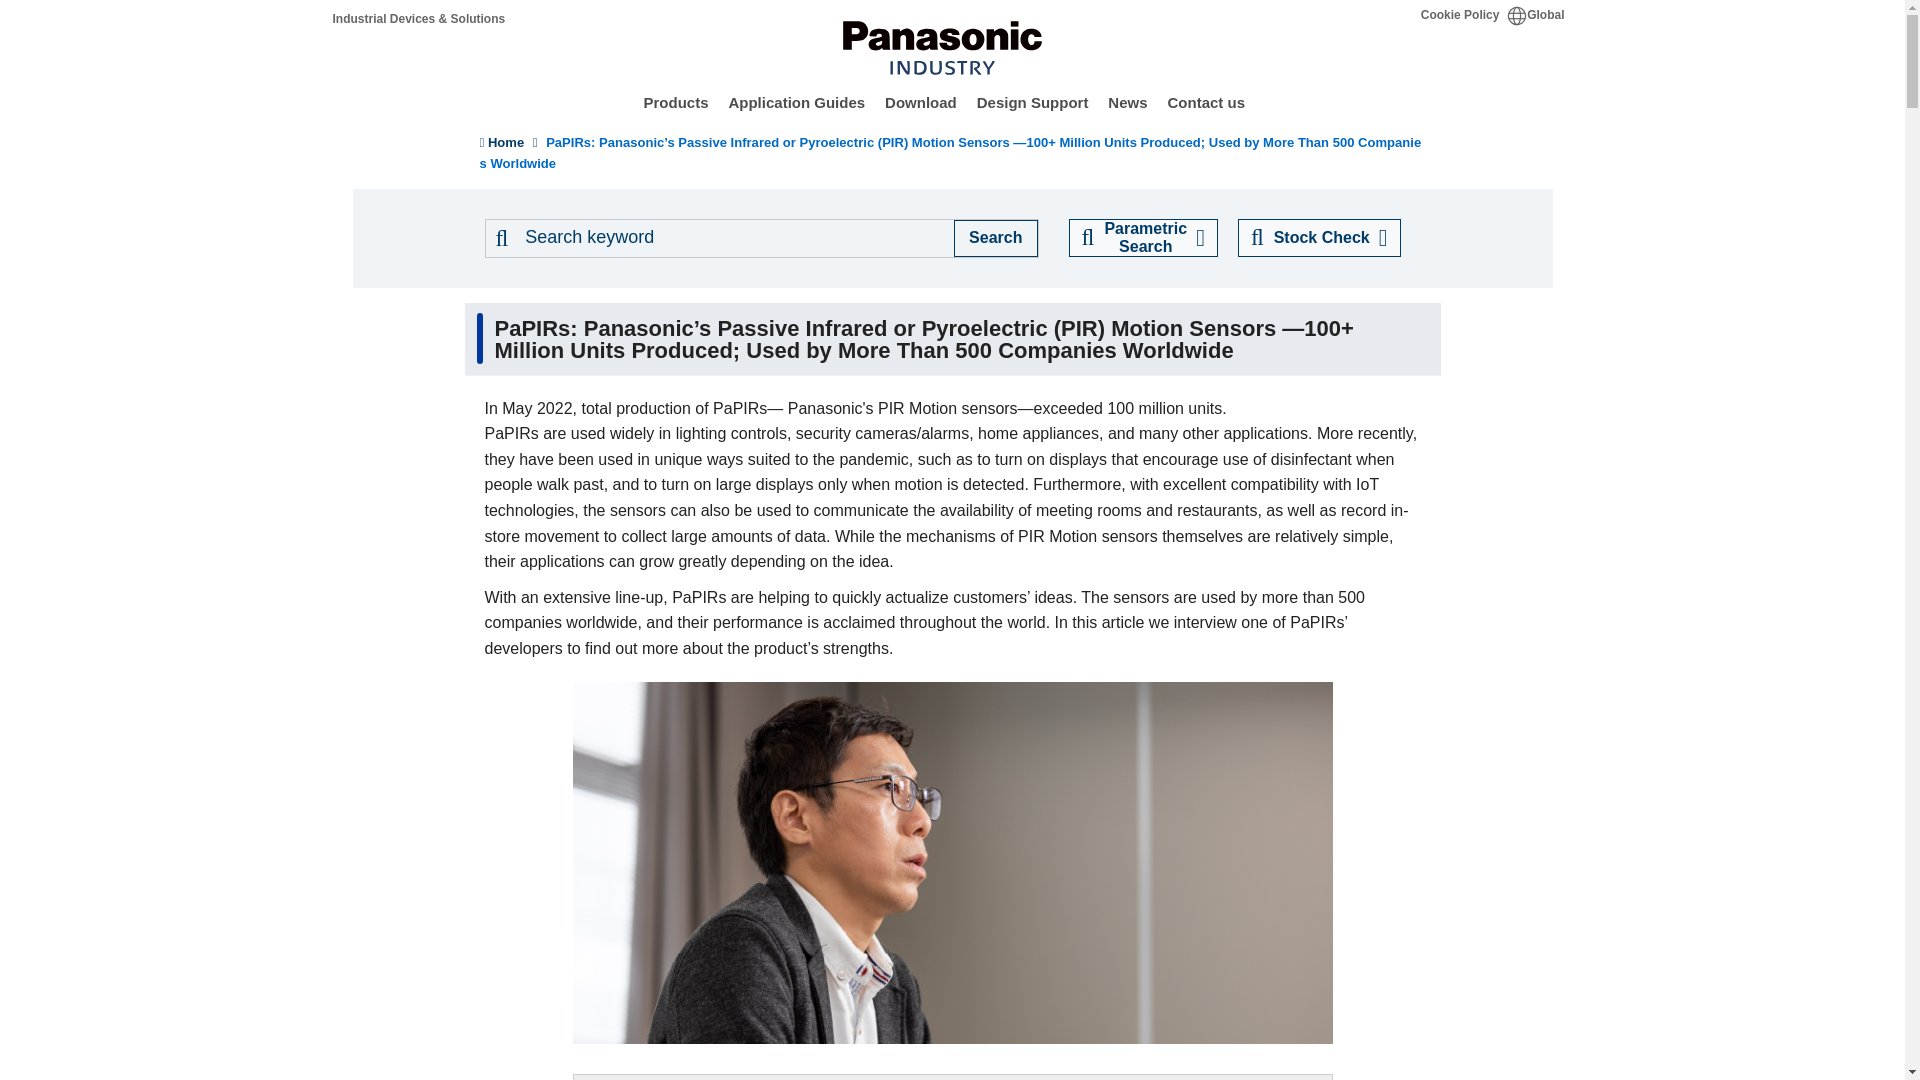 The width and height of the screenshot is (1920, 1080). What do you see at coordinates (1536, 14) in the screenshot?
I see `Global` at bounding box center [1536, 14].